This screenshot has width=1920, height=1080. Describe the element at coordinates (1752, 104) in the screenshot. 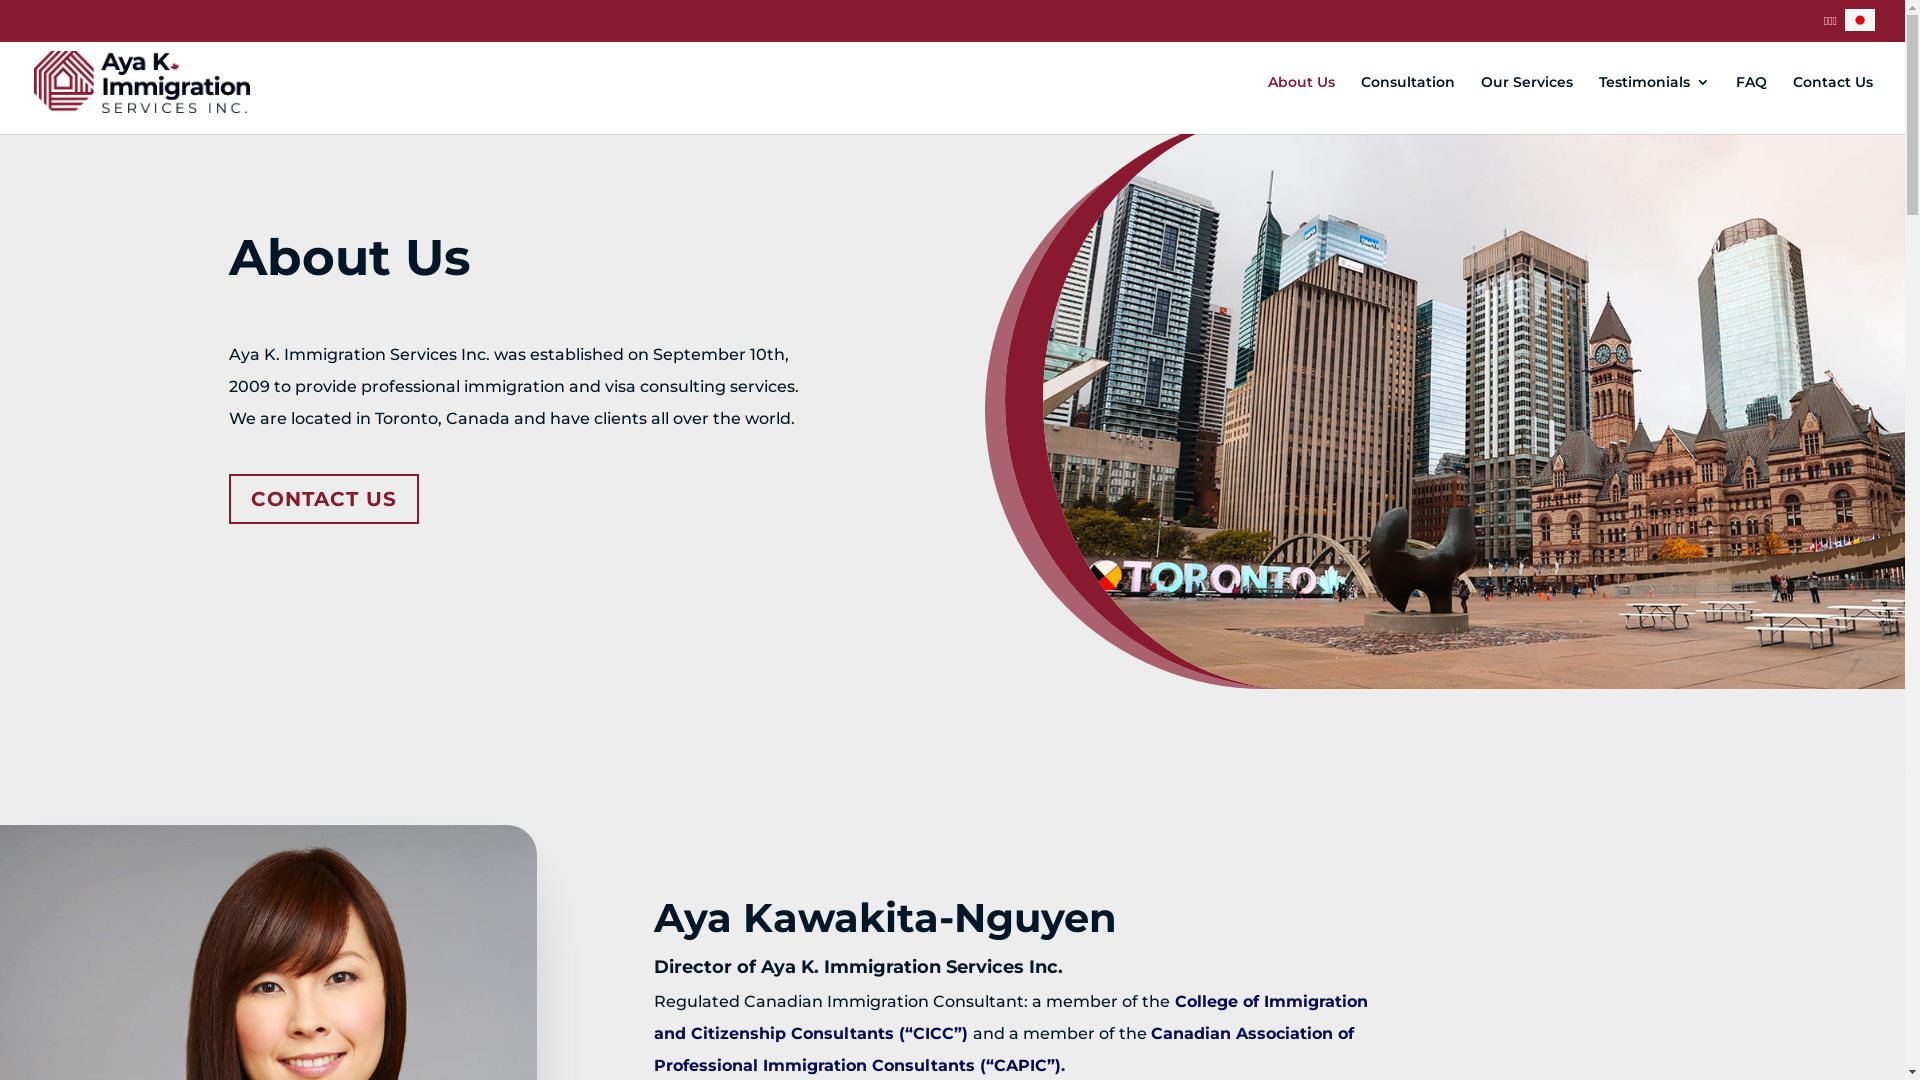

I see `FAQ` at that location.